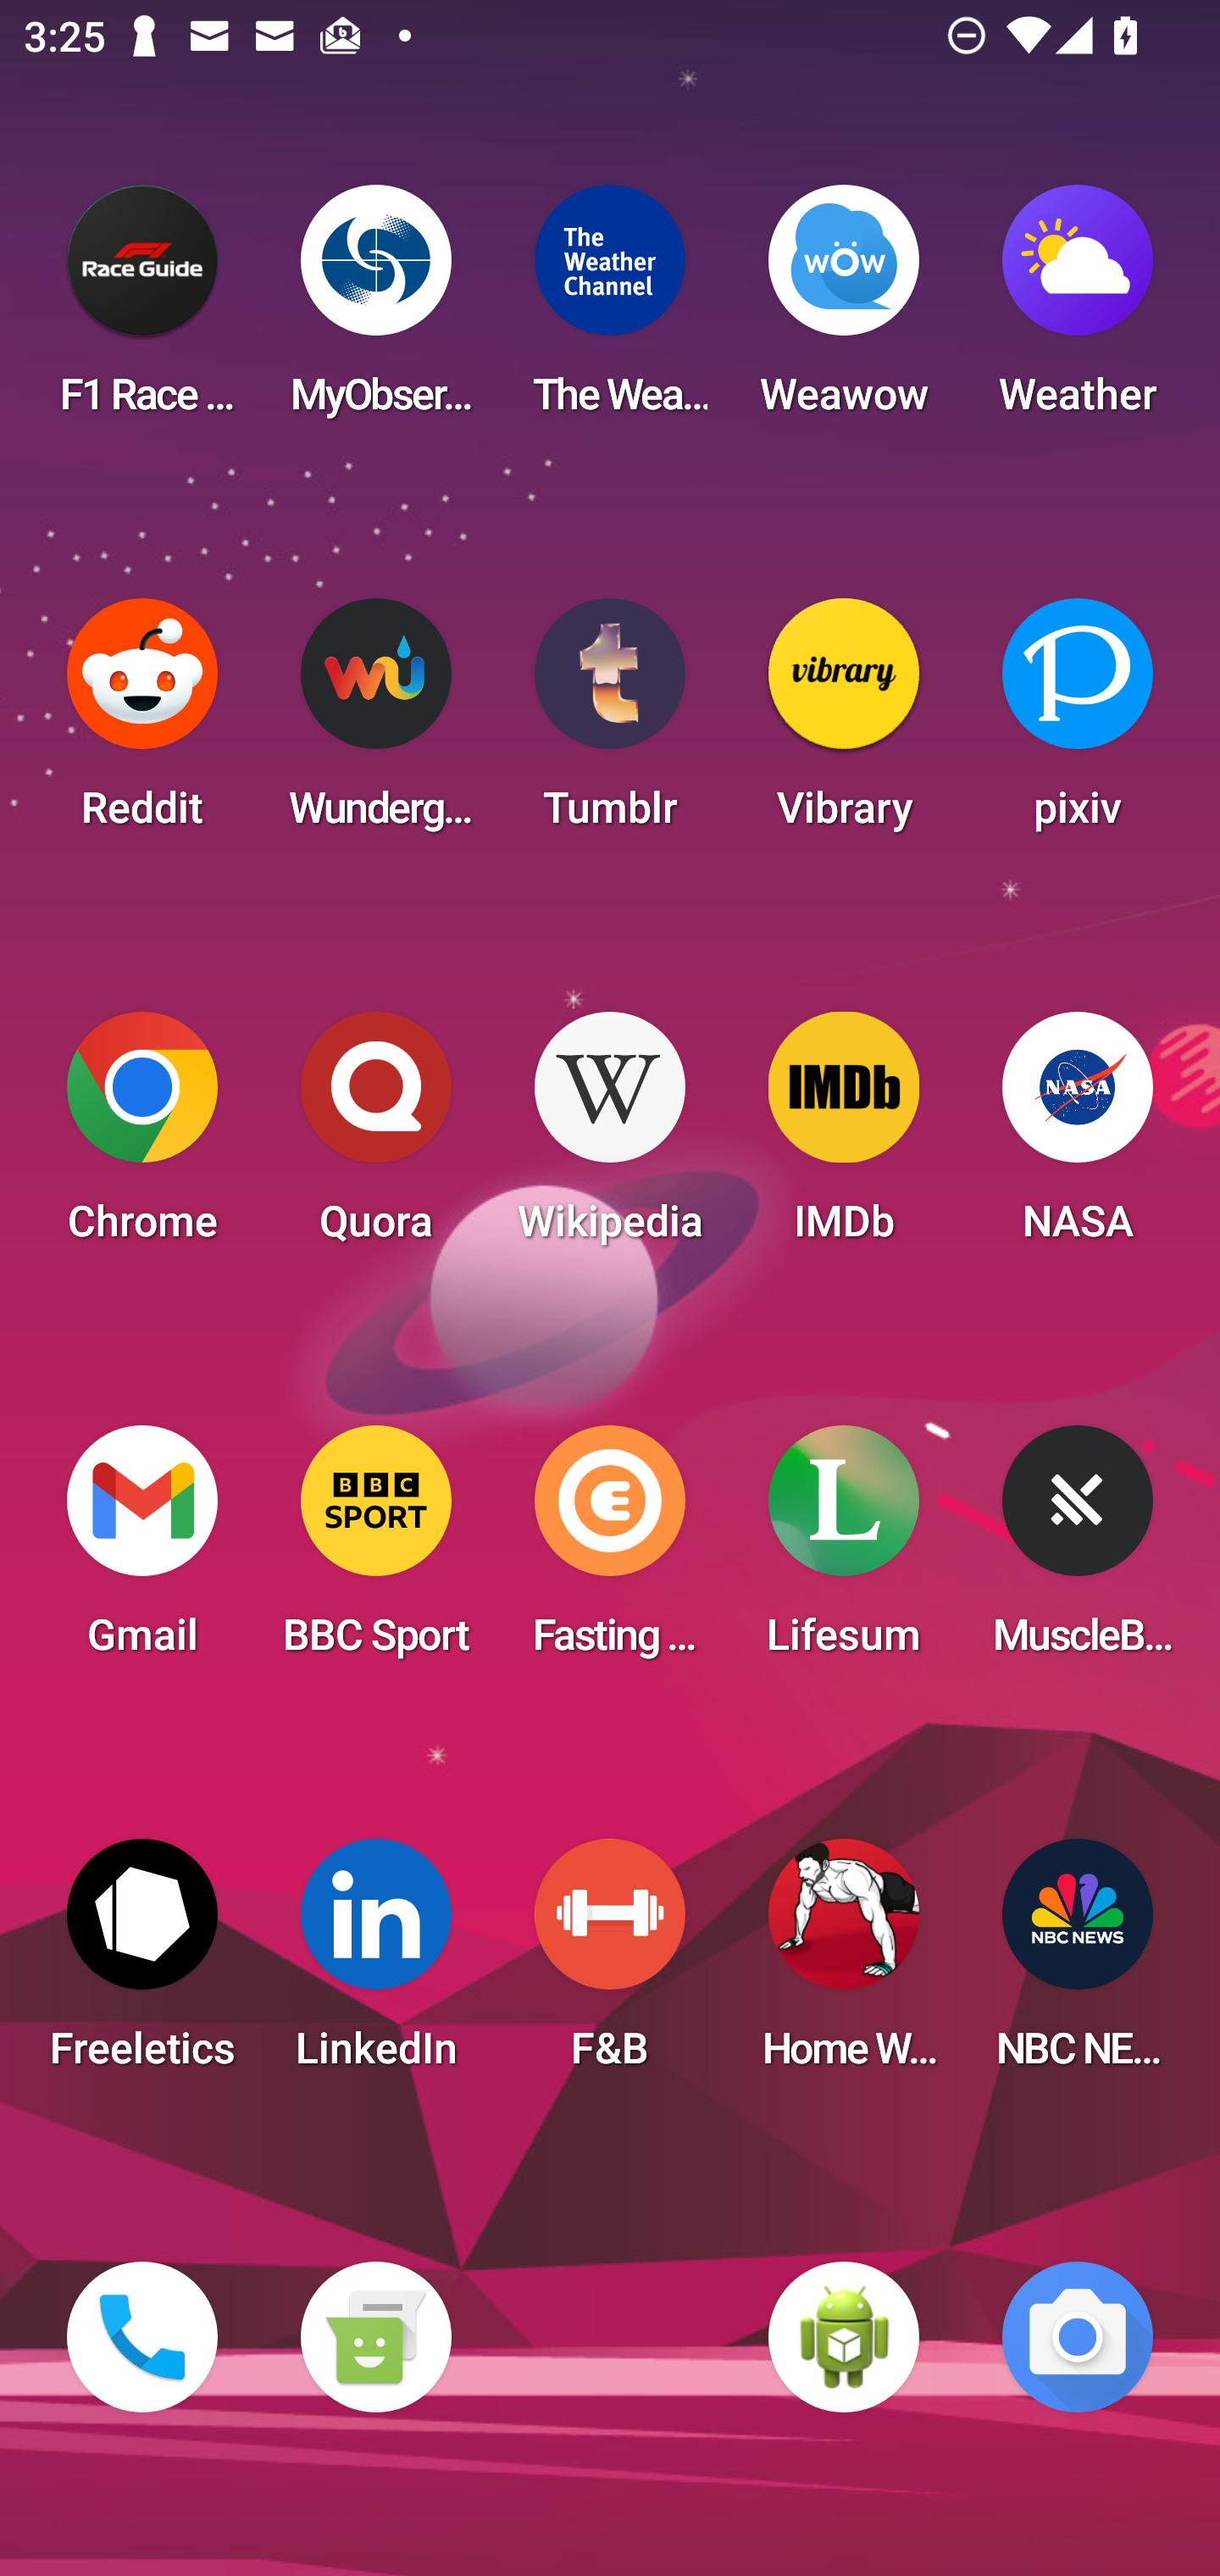  Describe the element at coordinates (1078, 1551) in the screenshot. I see `MuscleBooster` at that location.